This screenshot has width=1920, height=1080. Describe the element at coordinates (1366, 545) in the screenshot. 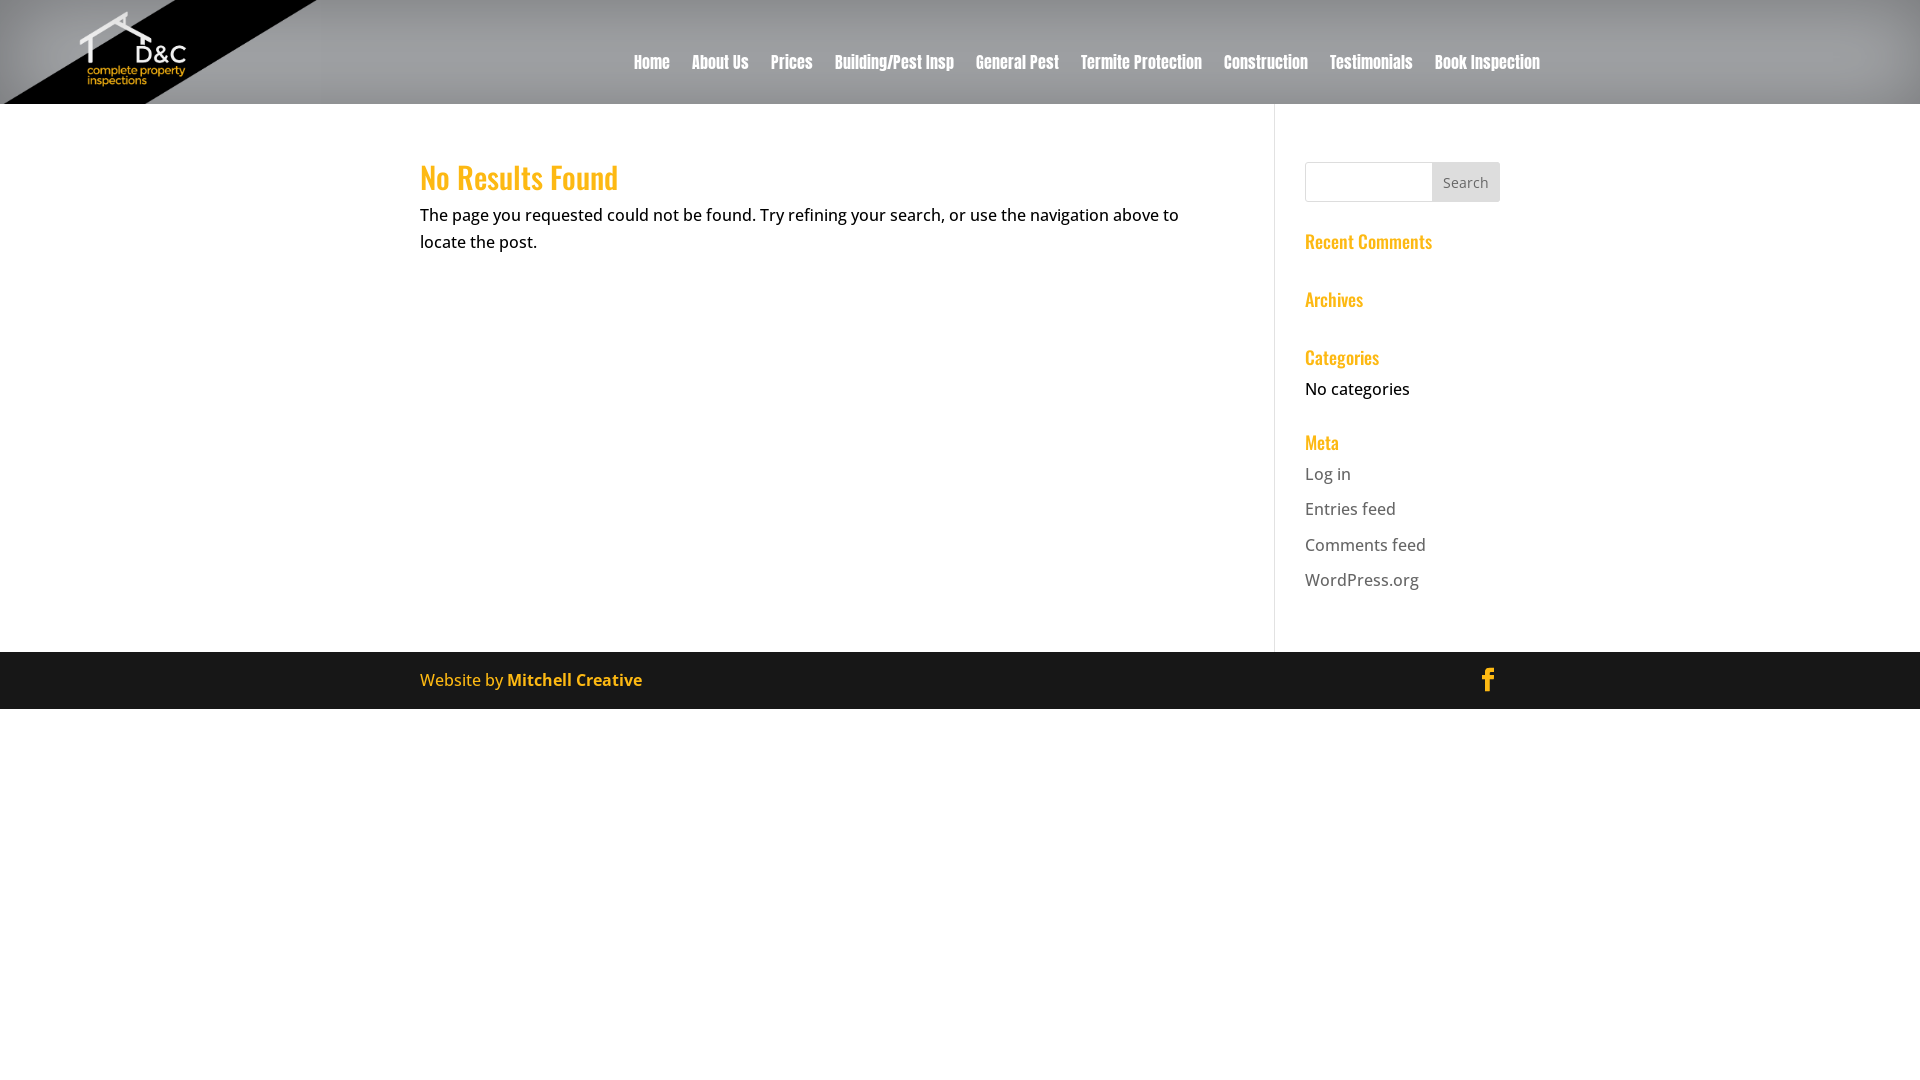

I see `Comments feed` at that location.